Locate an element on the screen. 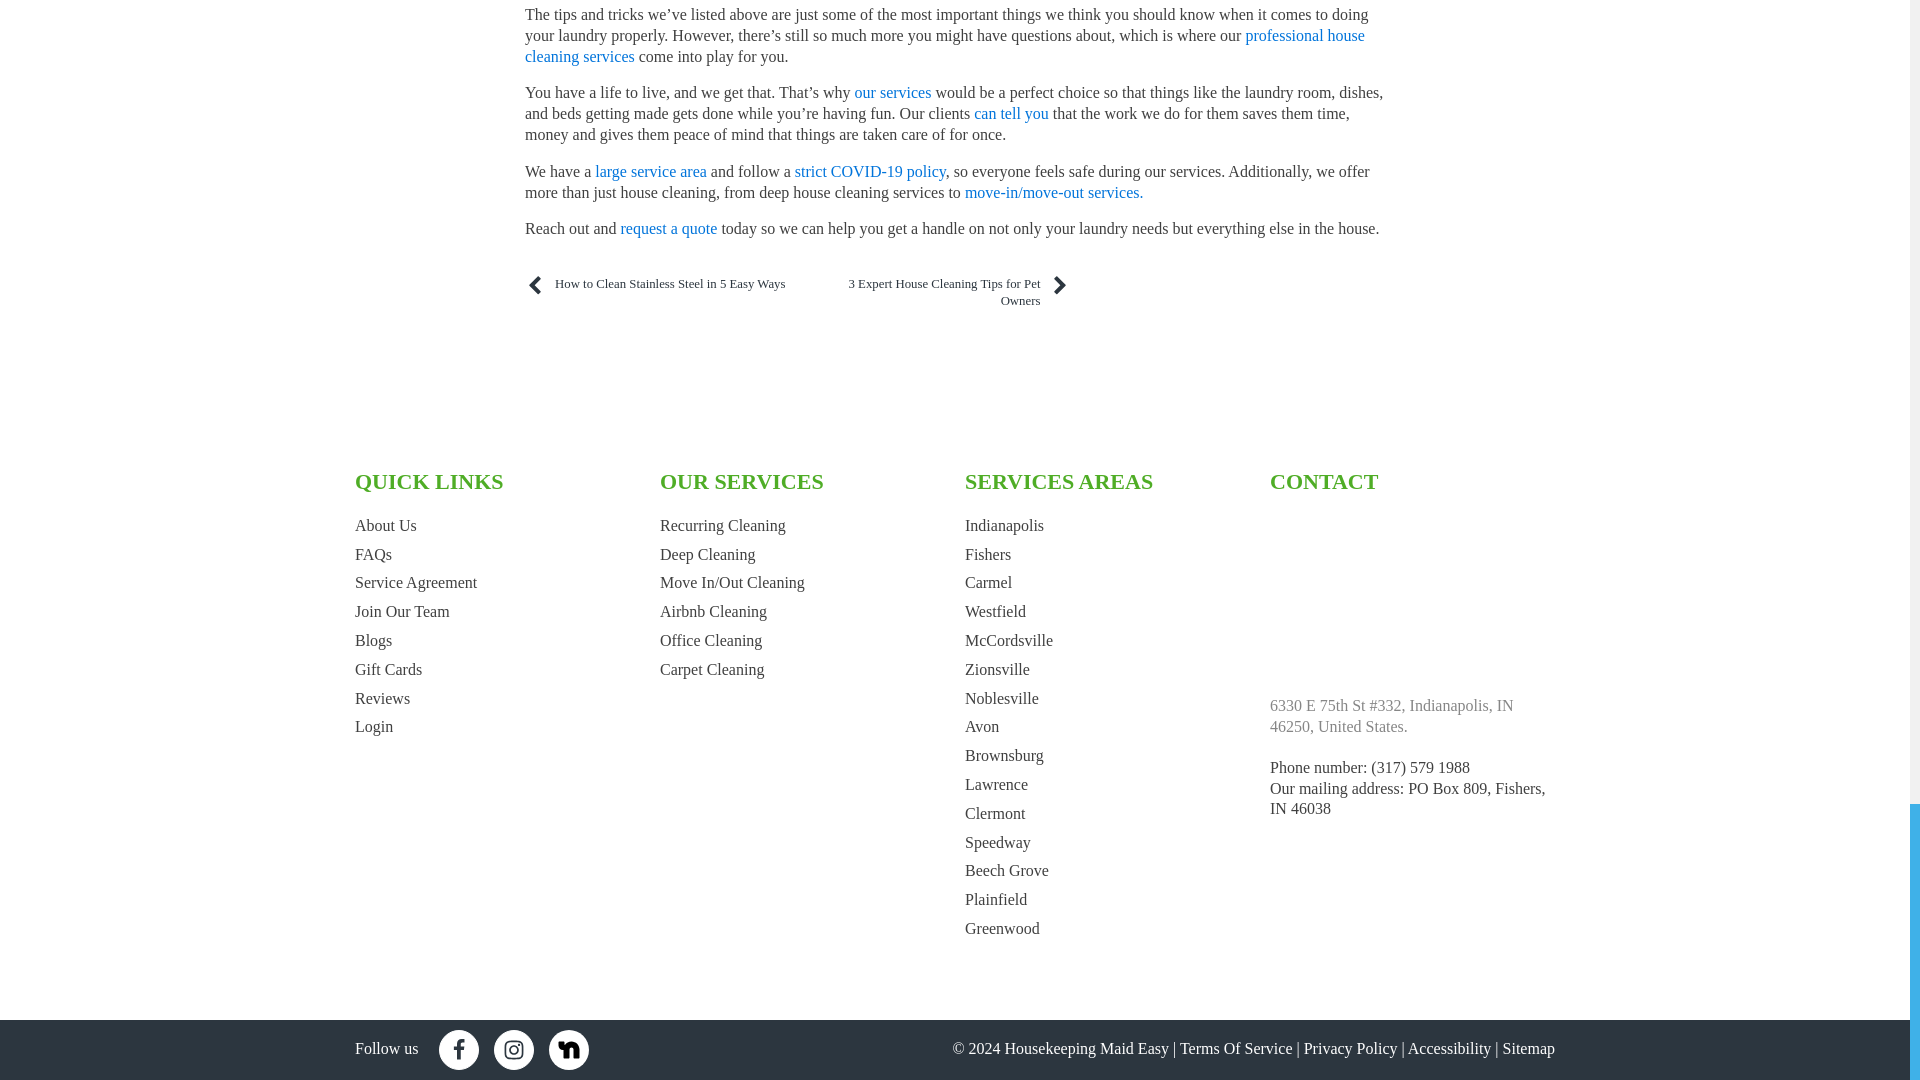 The image size is (1920, 1080). Login is located at coordinates (374, 726).